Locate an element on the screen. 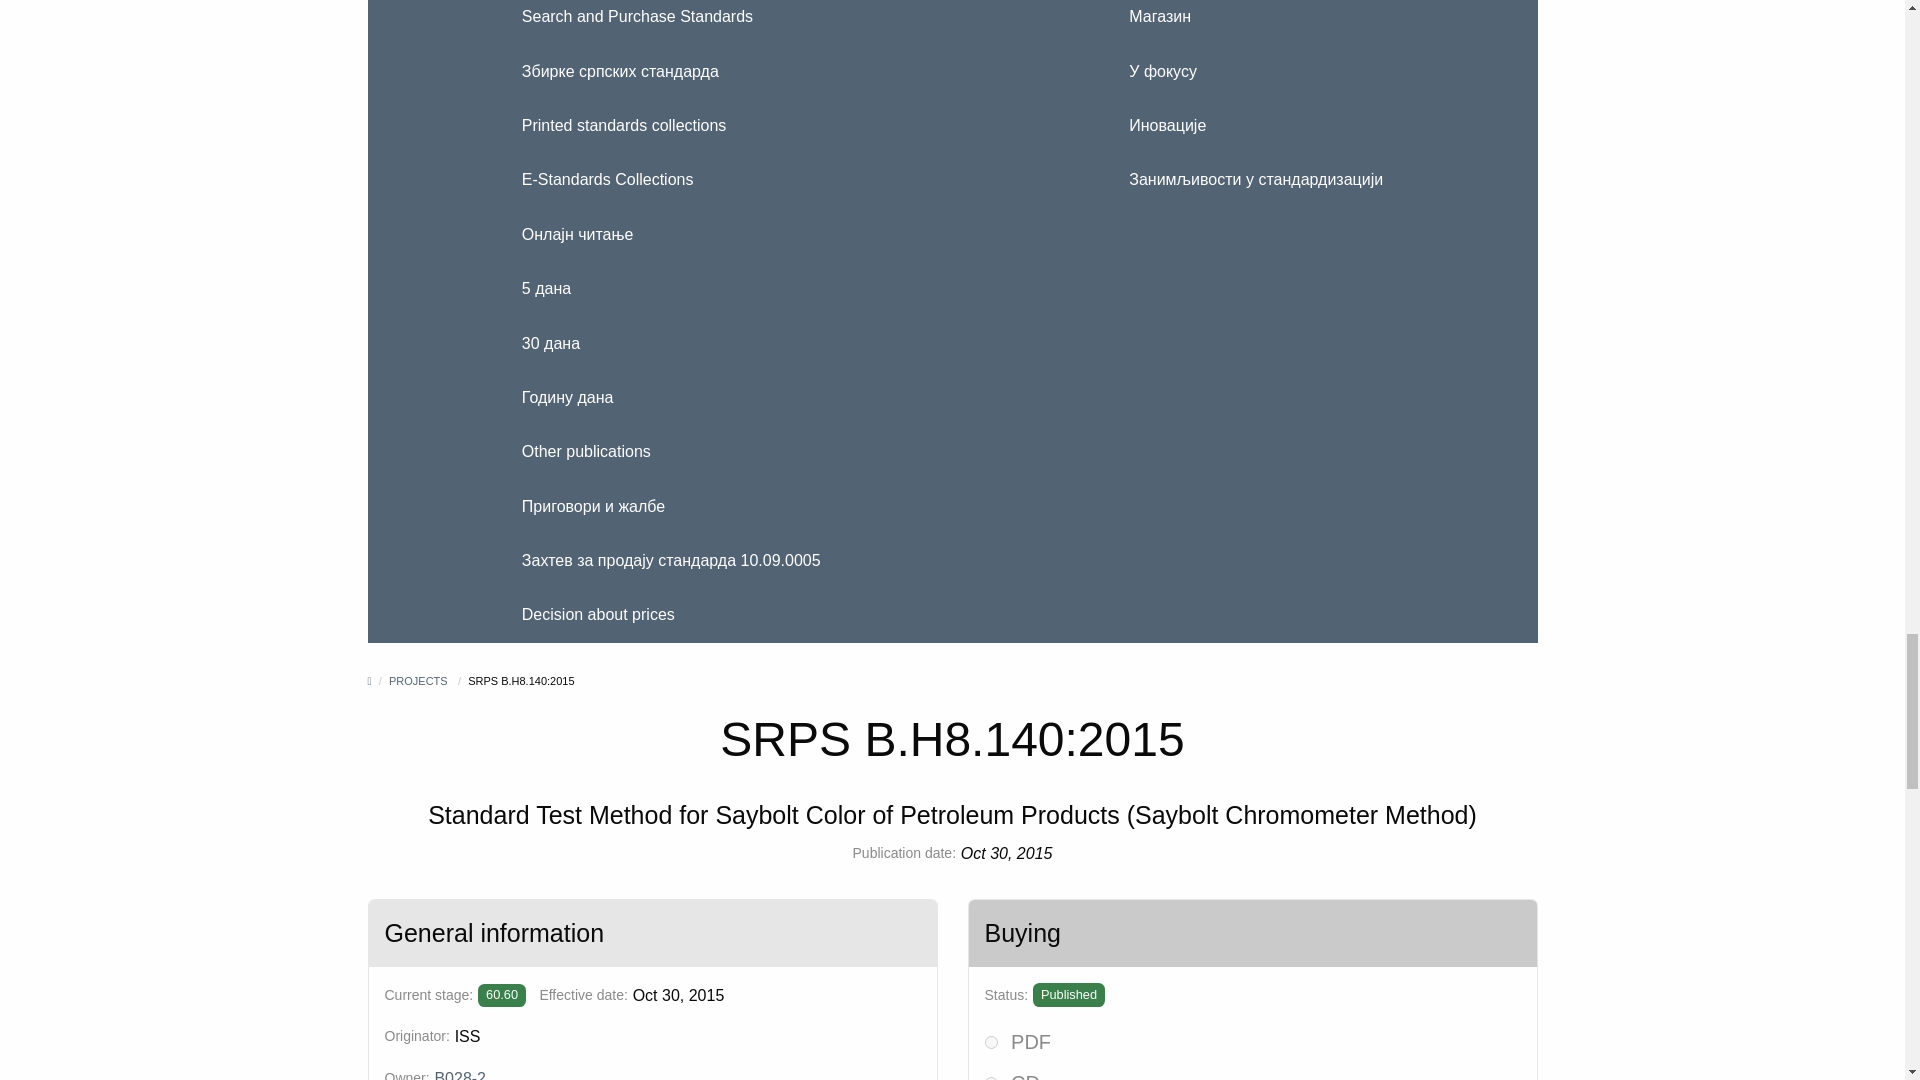 Image resolution: width=1920 pixels, height=1080 pixels. Standard published is located at coordinates (502, 994).